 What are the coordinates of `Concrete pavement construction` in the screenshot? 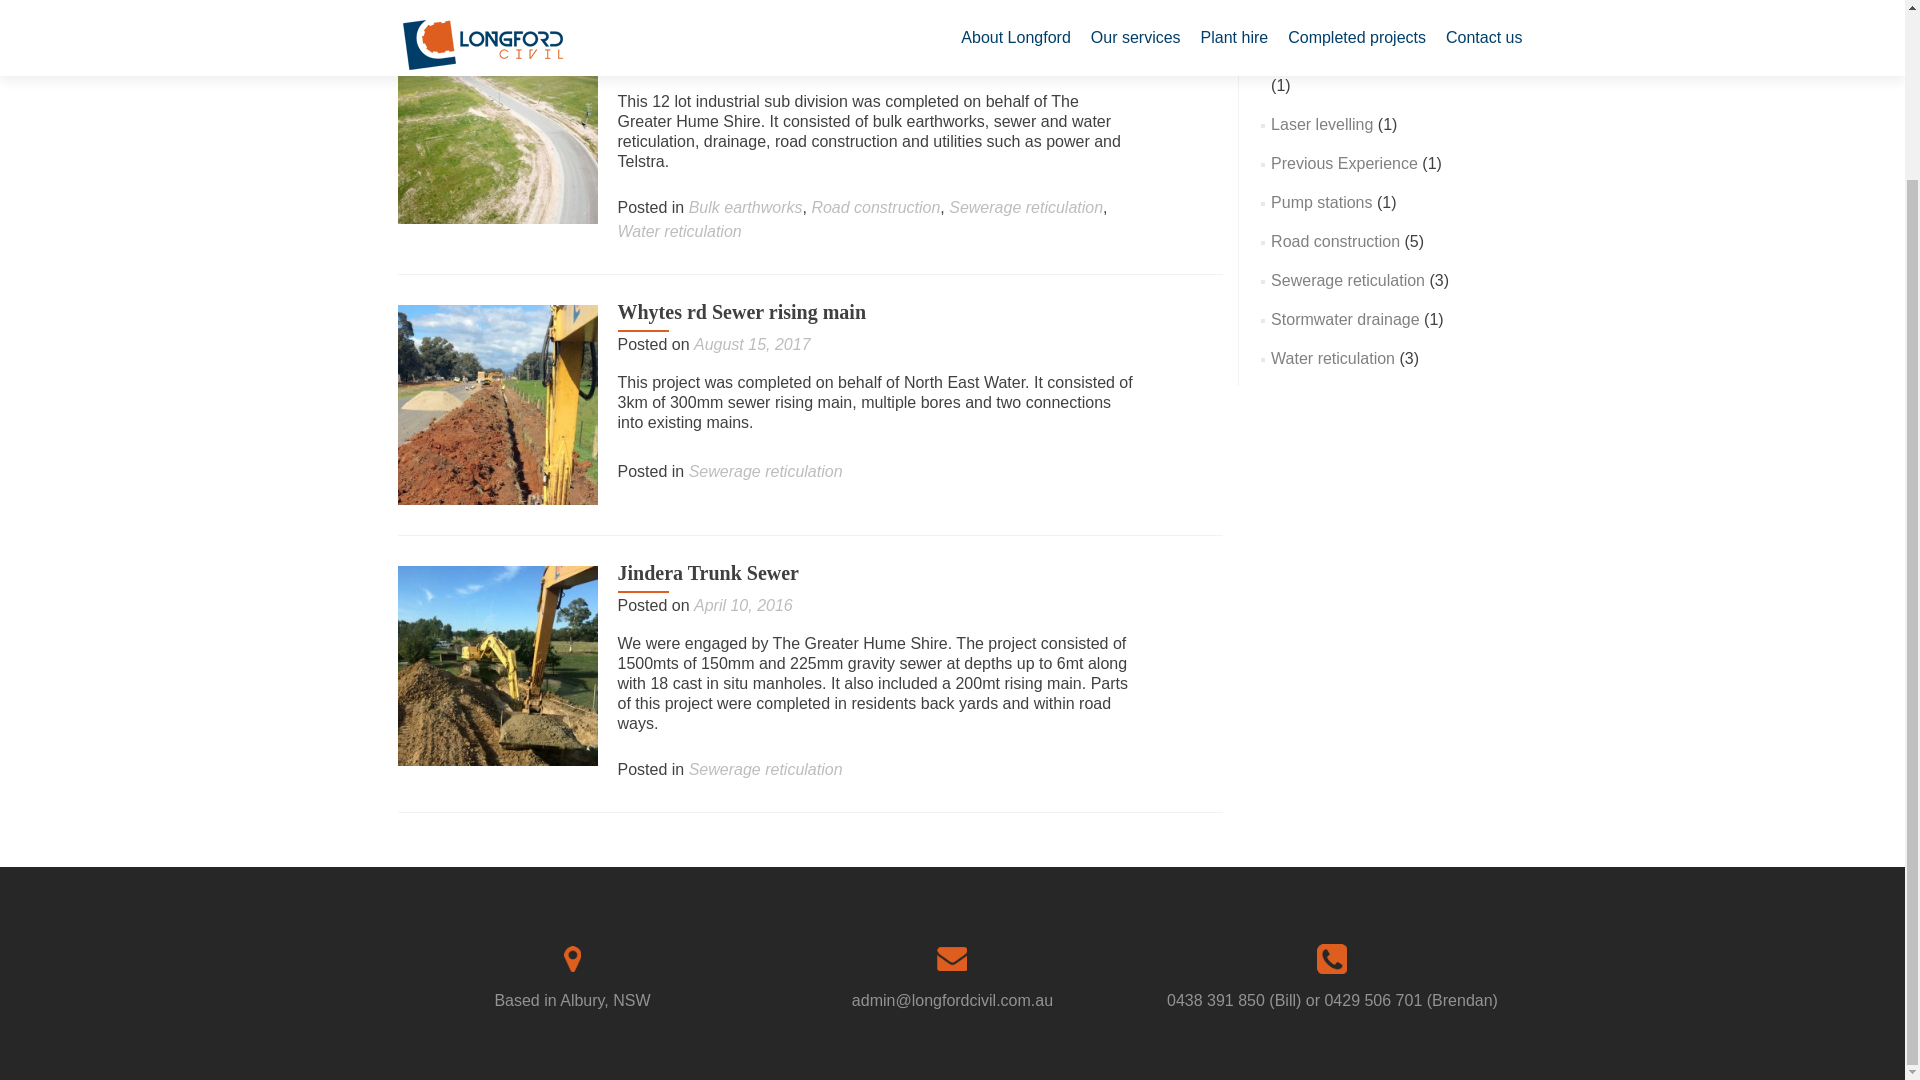 It's located at (1386, 61).